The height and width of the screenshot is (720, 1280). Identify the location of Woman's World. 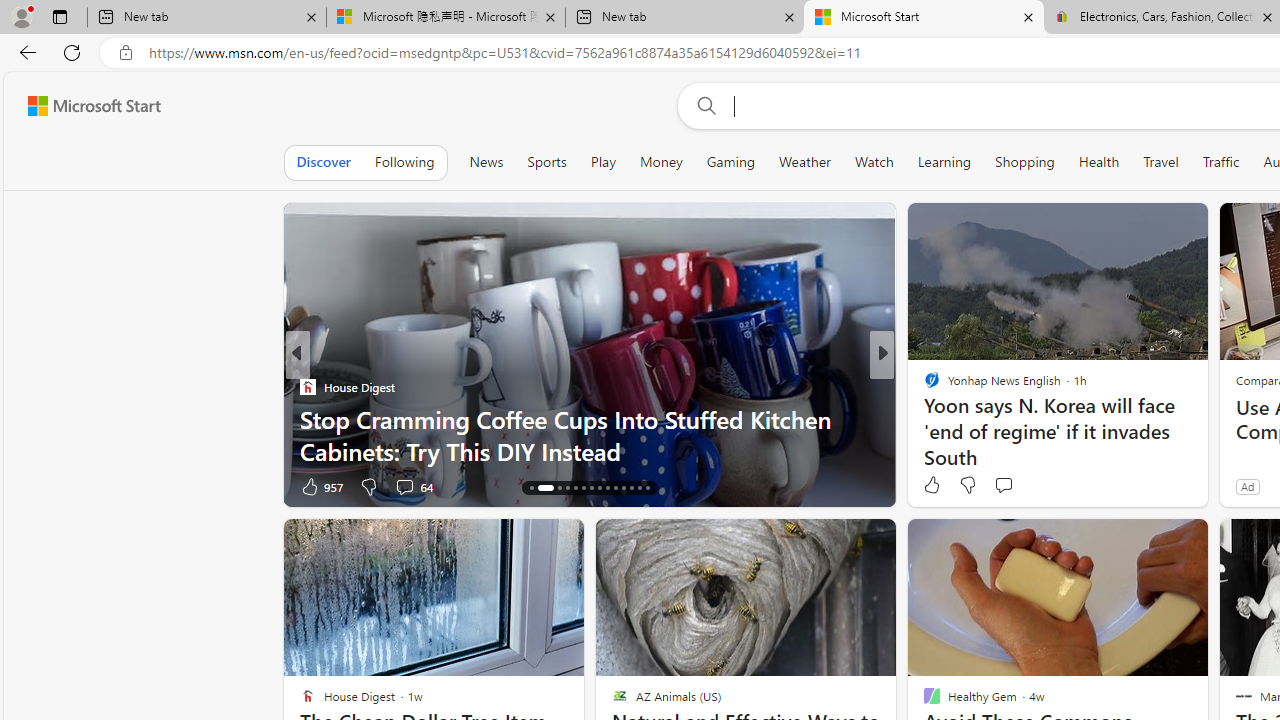
(923, 386).